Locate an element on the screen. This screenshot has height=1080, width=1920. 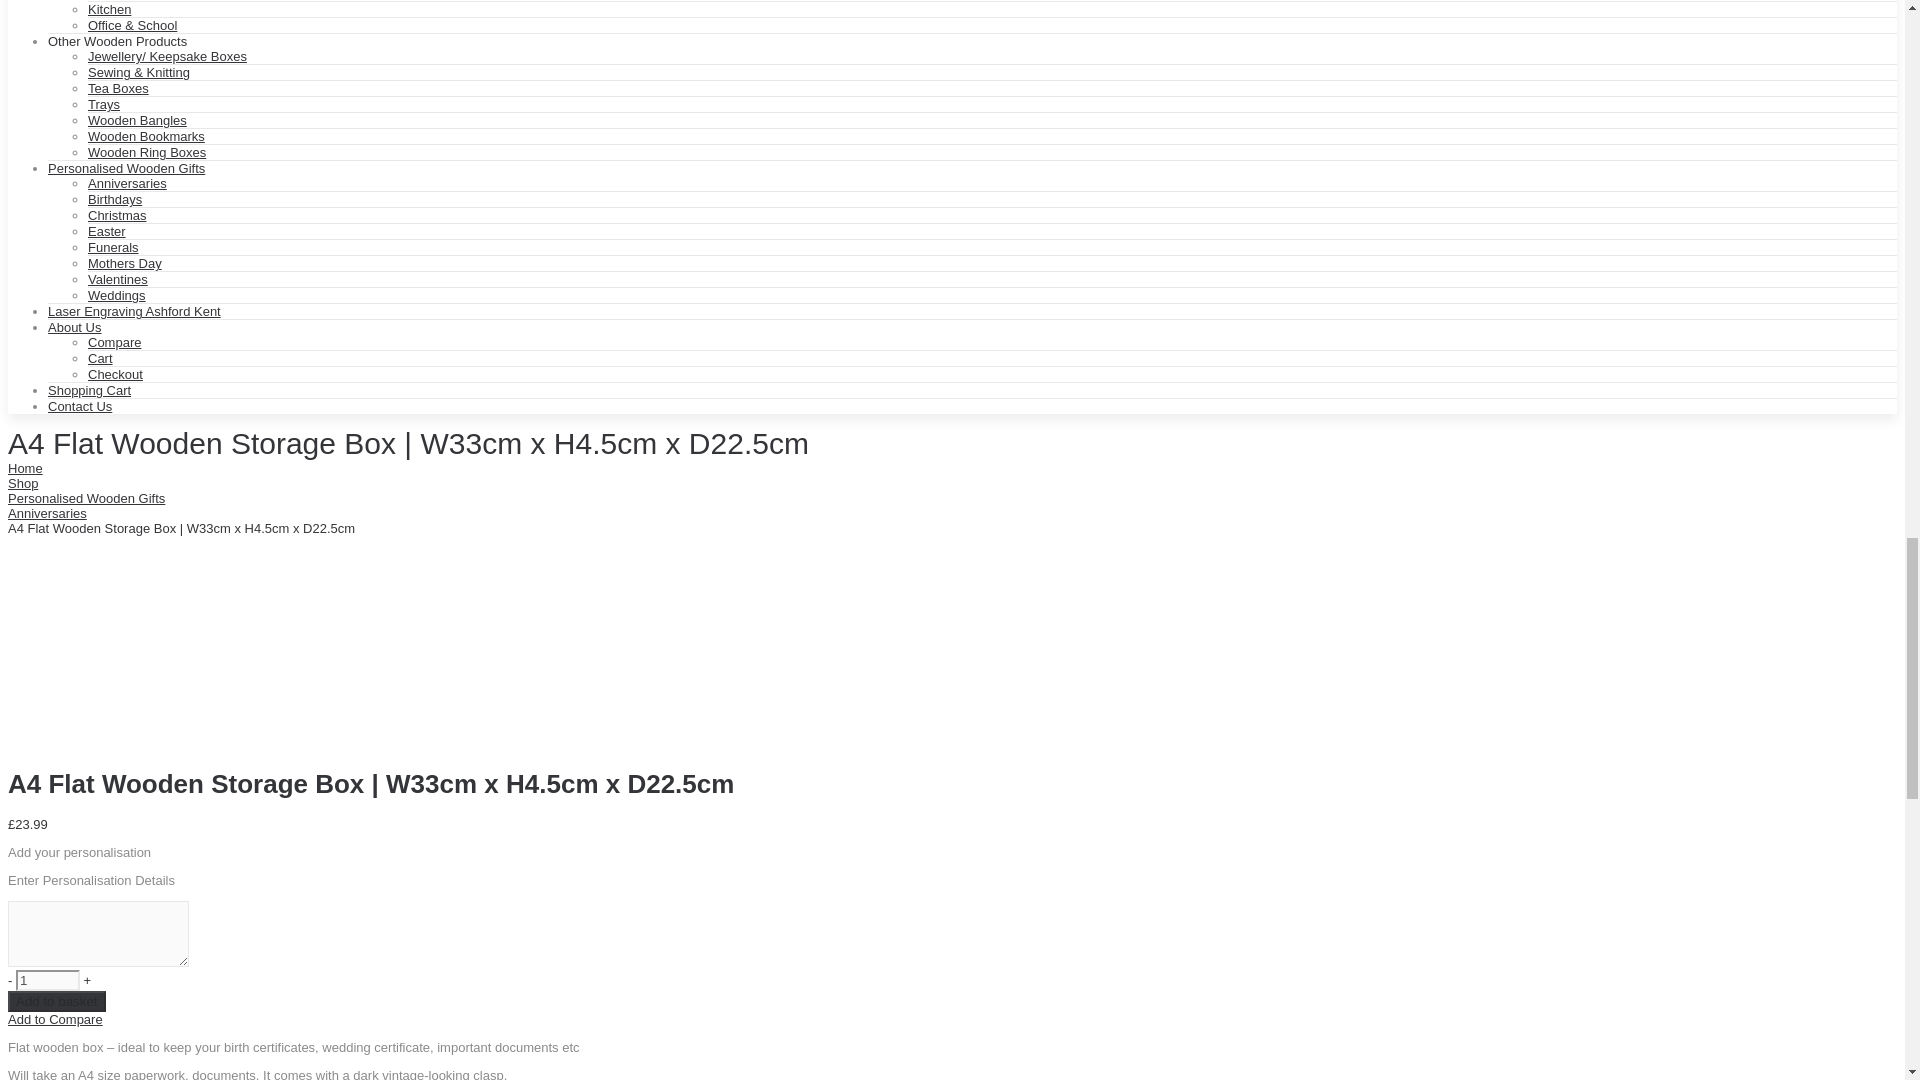
Anniversaries is located at coordinates (46, 513).